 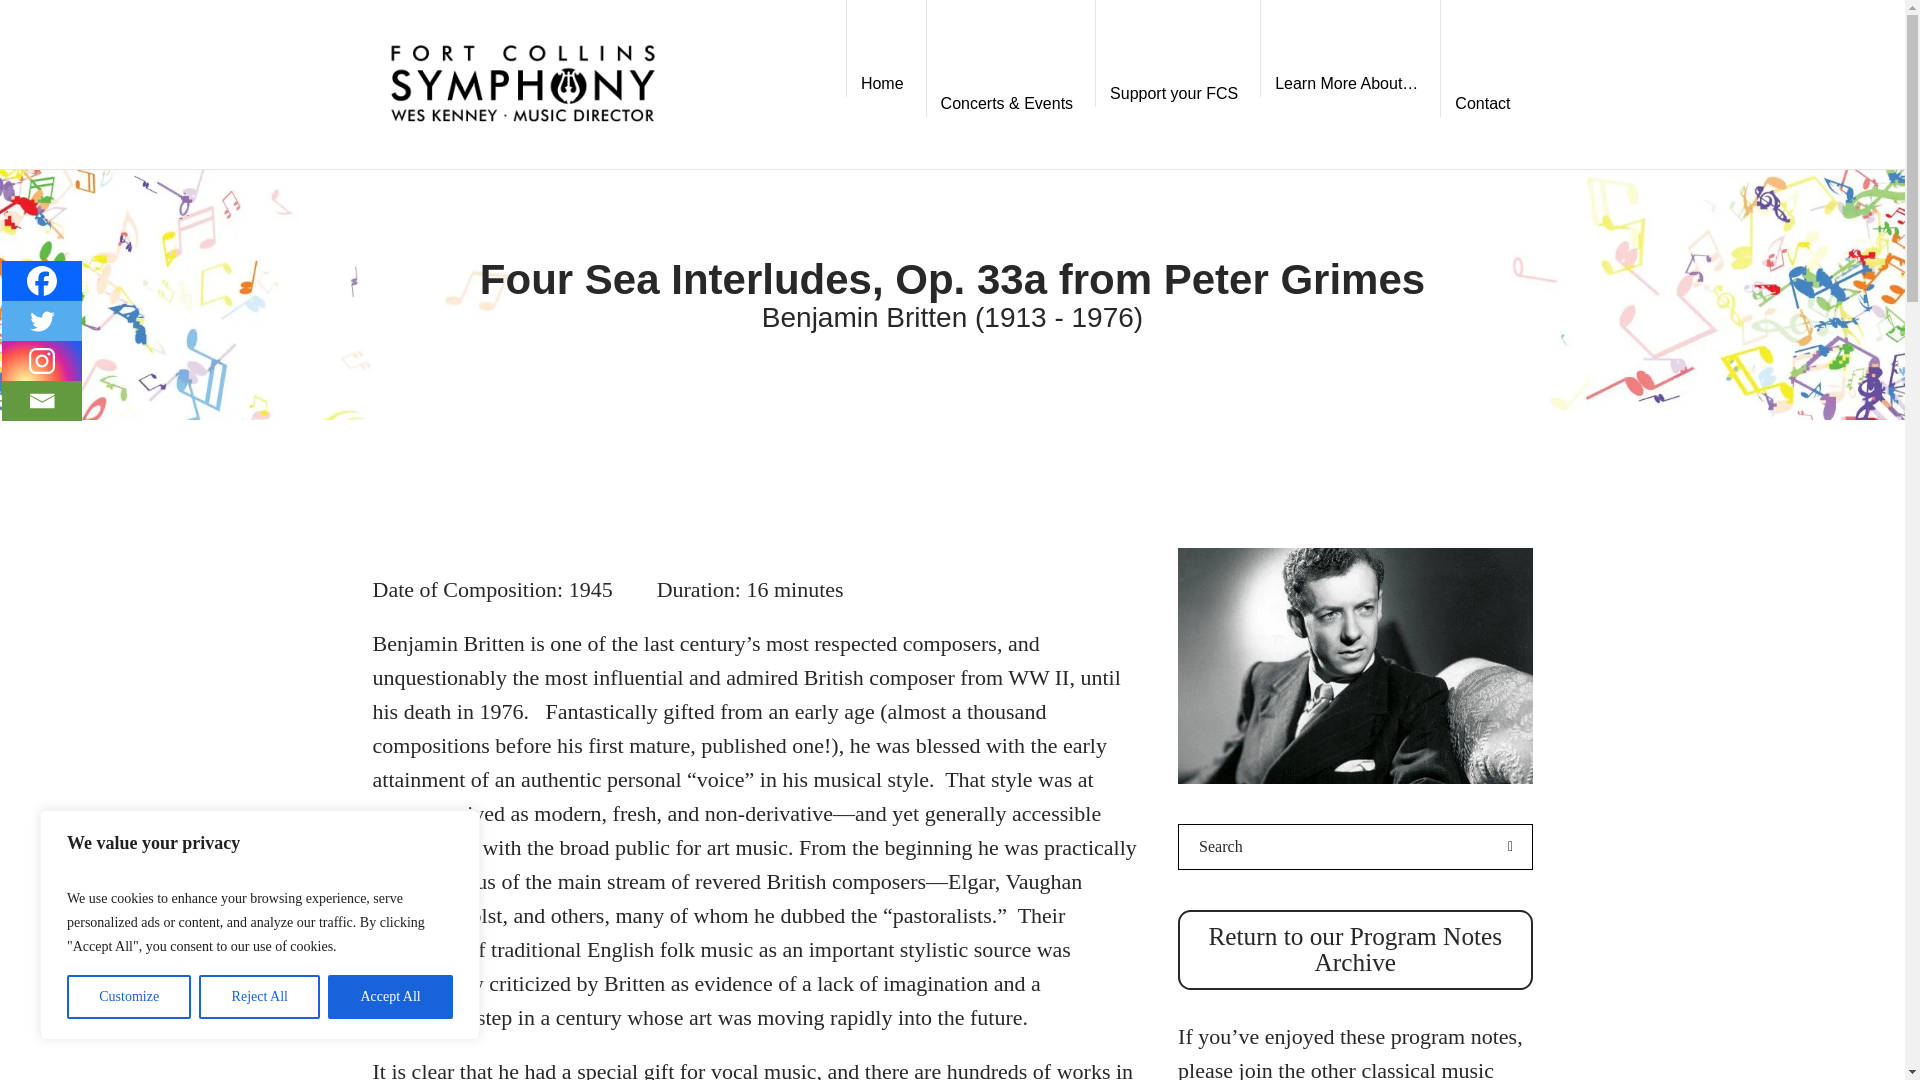 I want to click on Home, so click(x=886, y=84).